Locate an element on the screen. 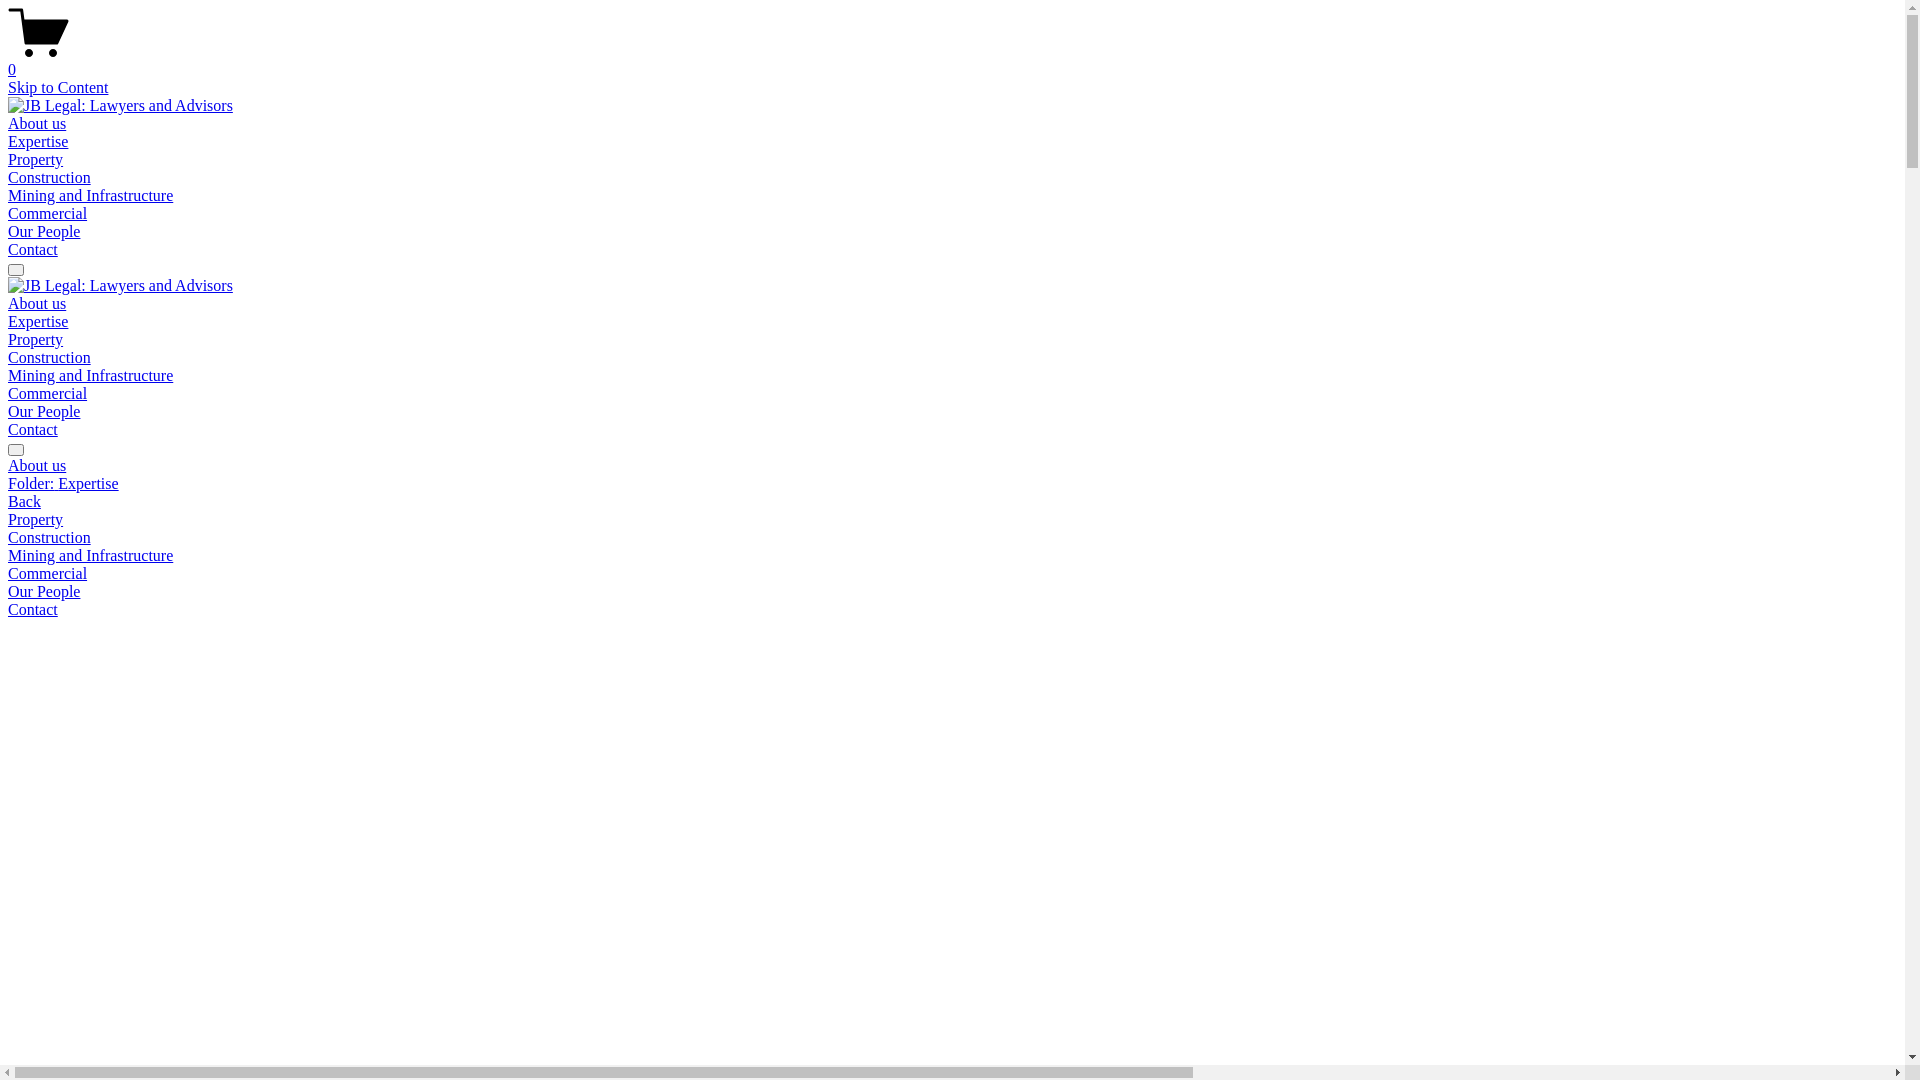 This screenshot has width=1920, height=1080. Commercial is located at coordinates (48, 393).